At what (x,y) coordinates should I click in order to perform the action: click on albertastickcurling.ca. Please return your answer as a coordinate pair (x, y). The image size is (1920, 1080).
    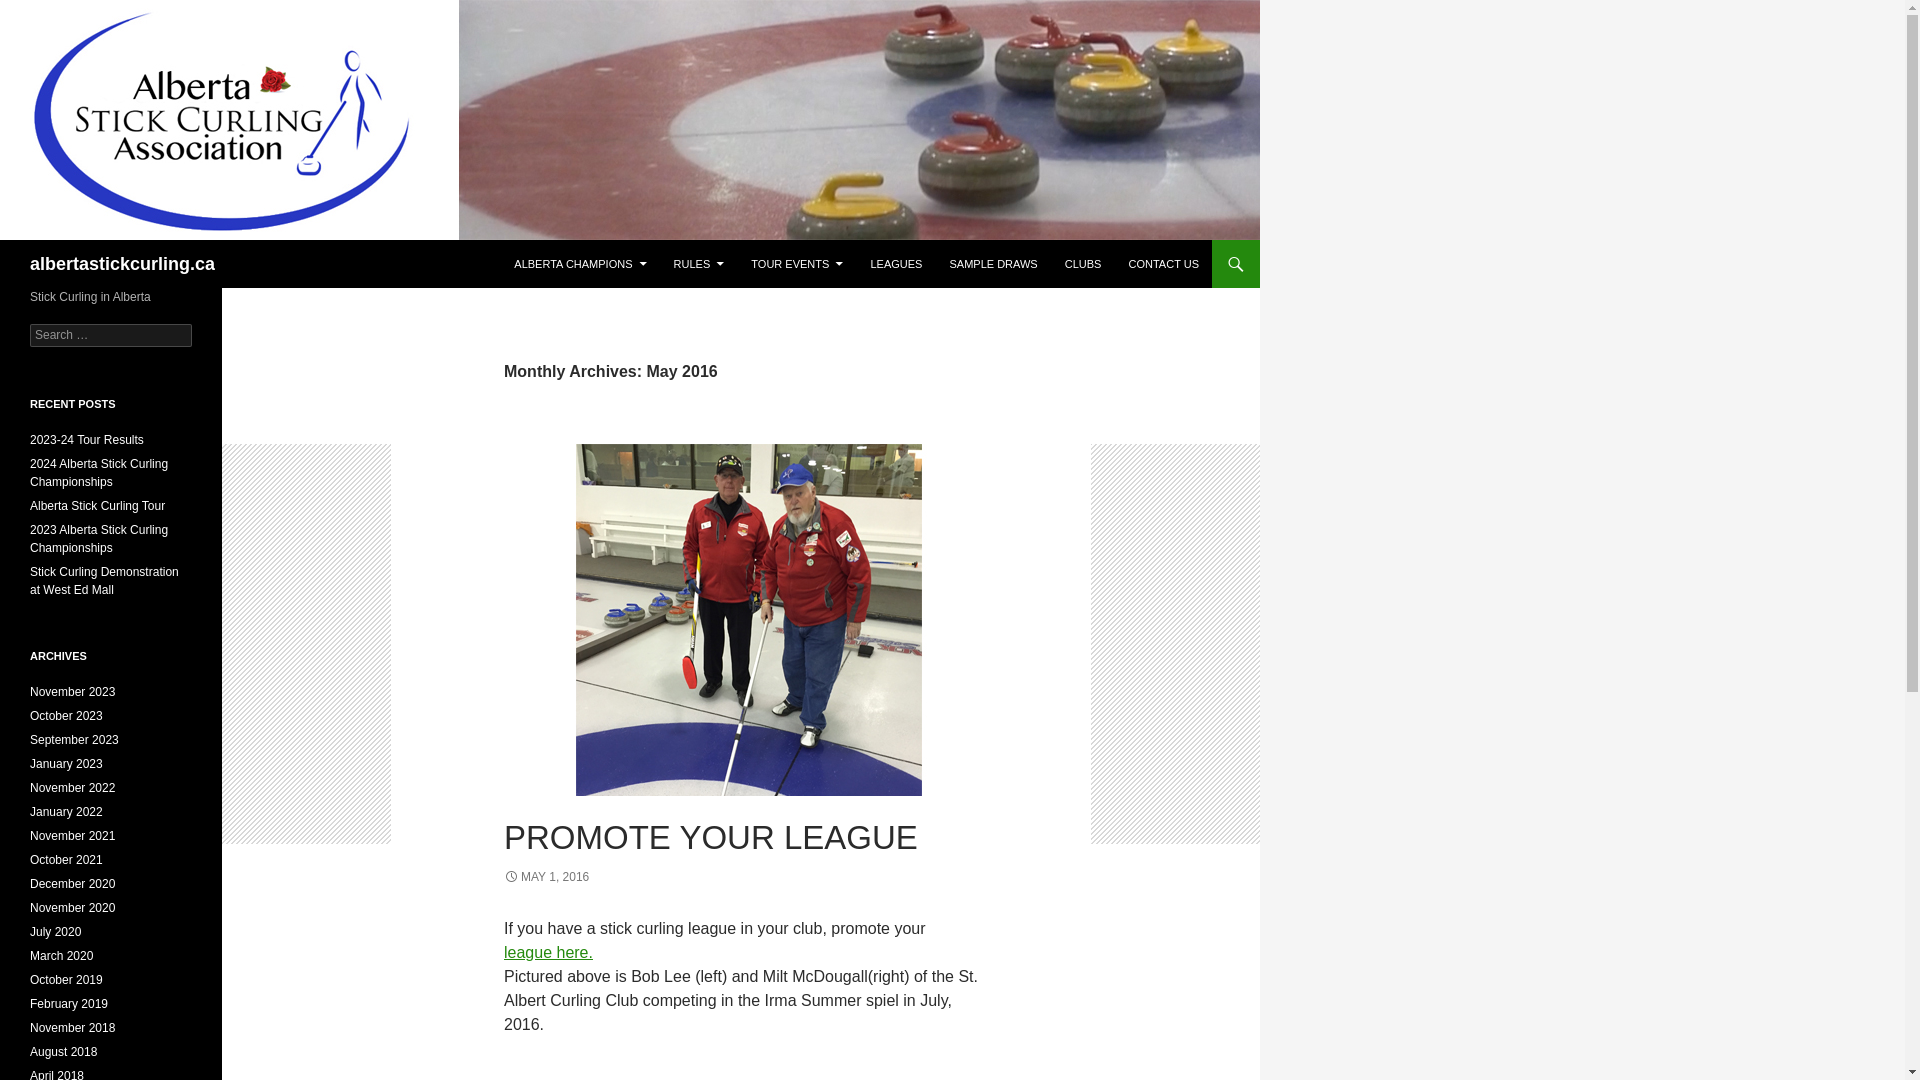
    Looking at the image, I should click on (122, 264).